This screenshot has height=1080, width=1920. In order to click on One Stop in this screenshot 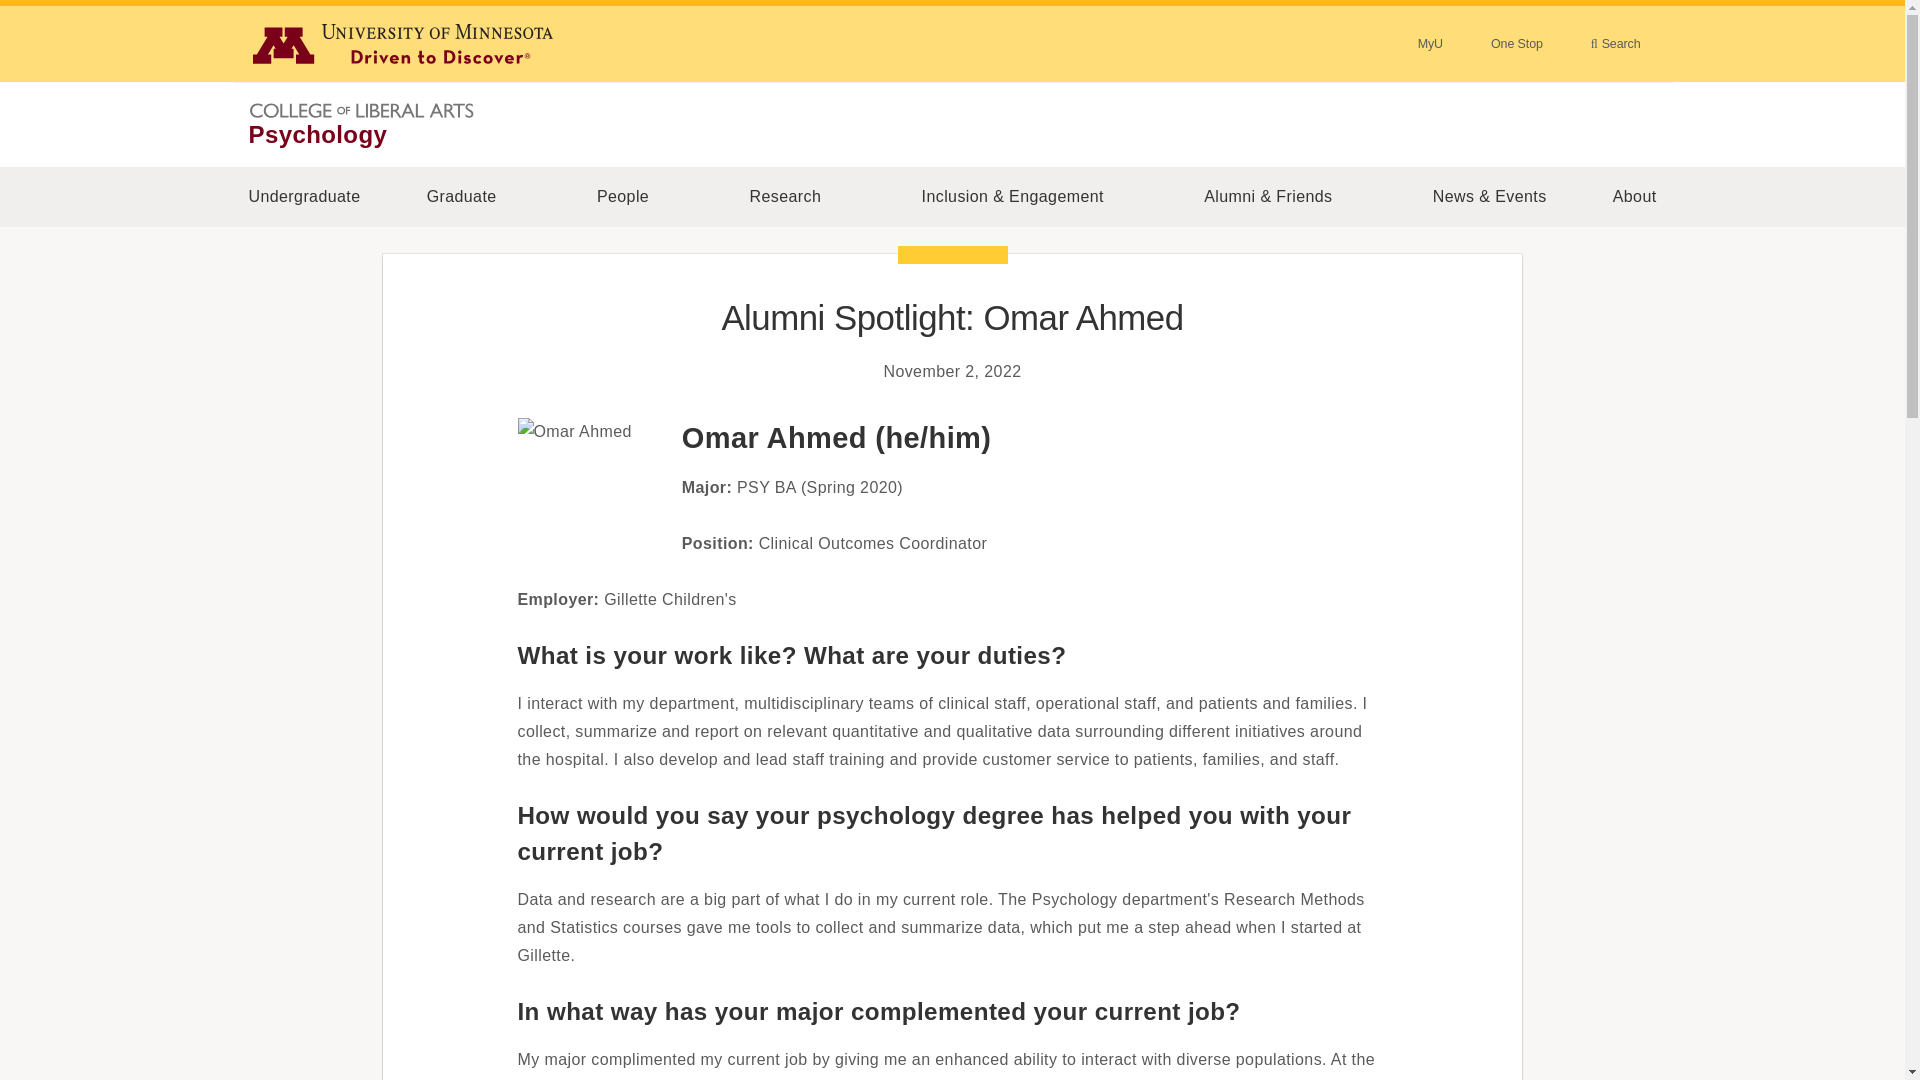, I will do `click(1516, 43)`.